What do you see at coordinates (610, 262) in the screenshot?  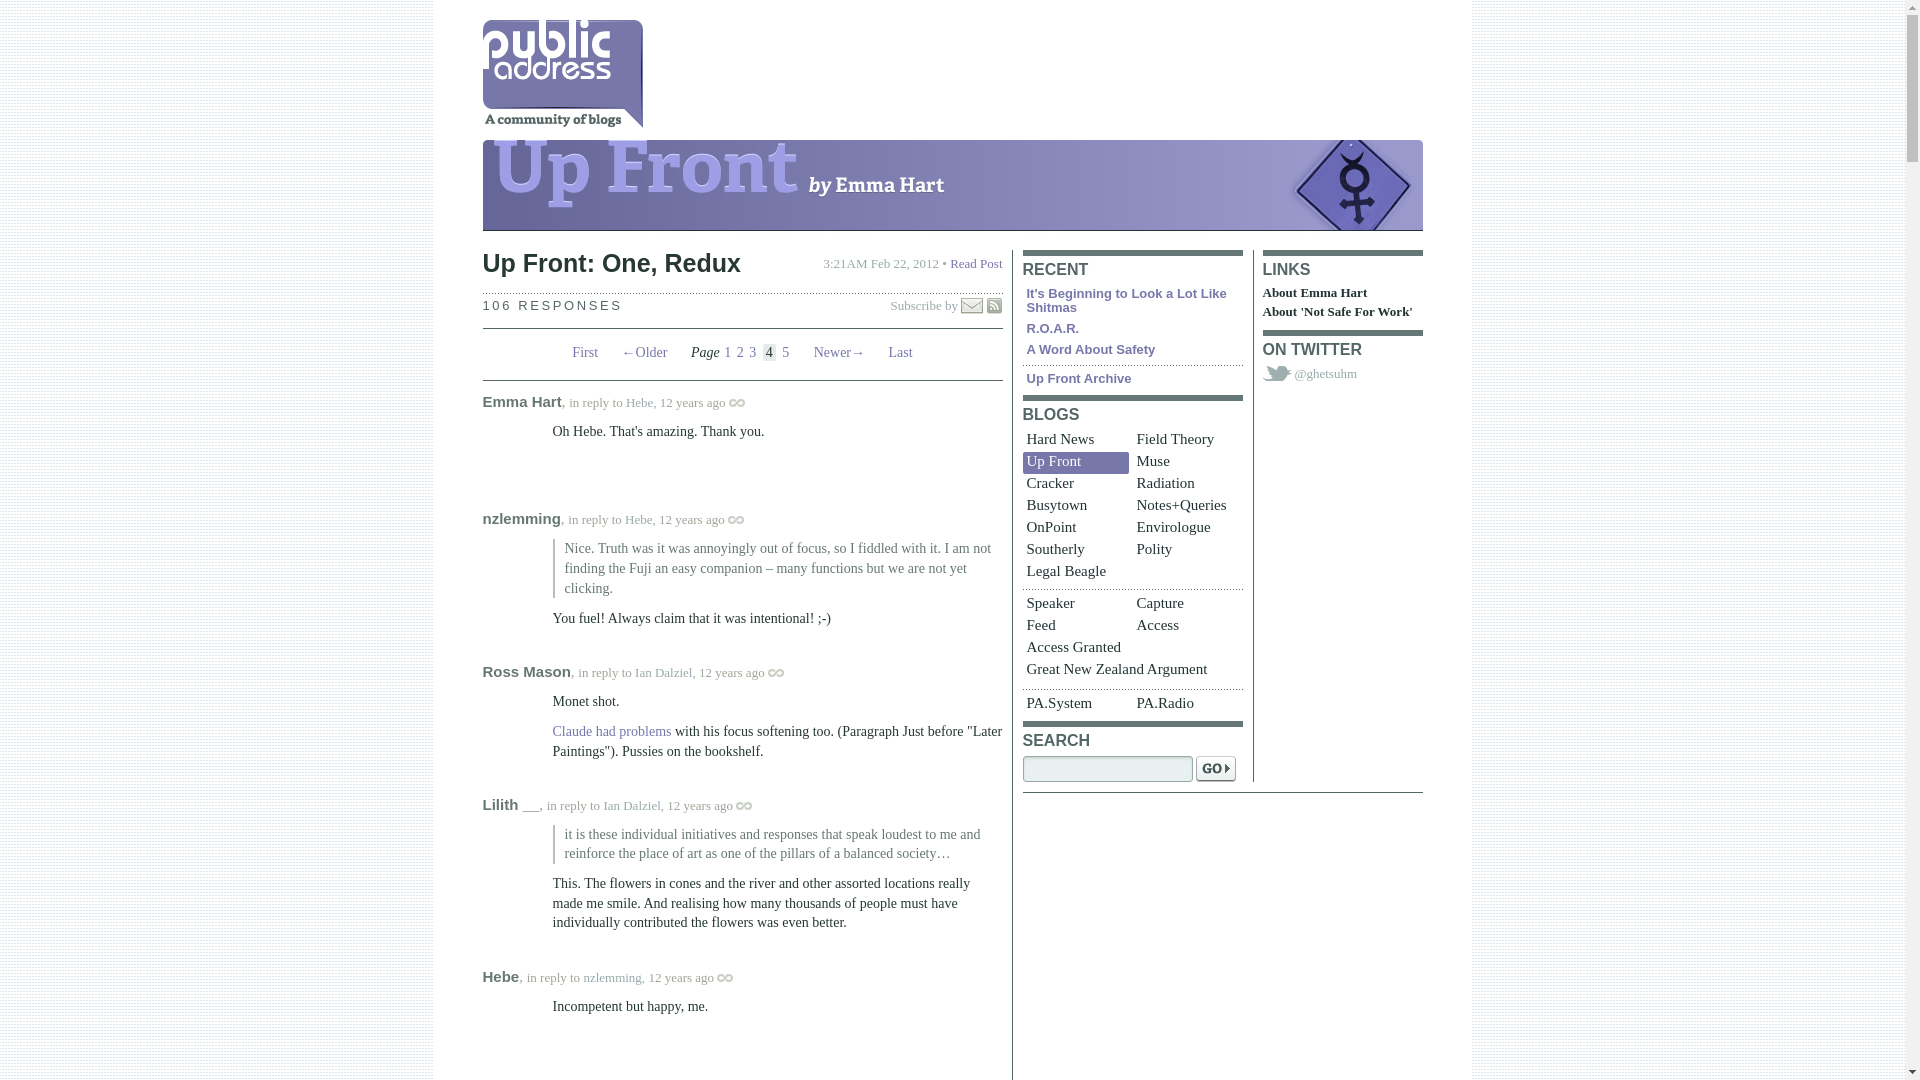 I see `Up Front: One, Redux` at bounding box center [610, 262].